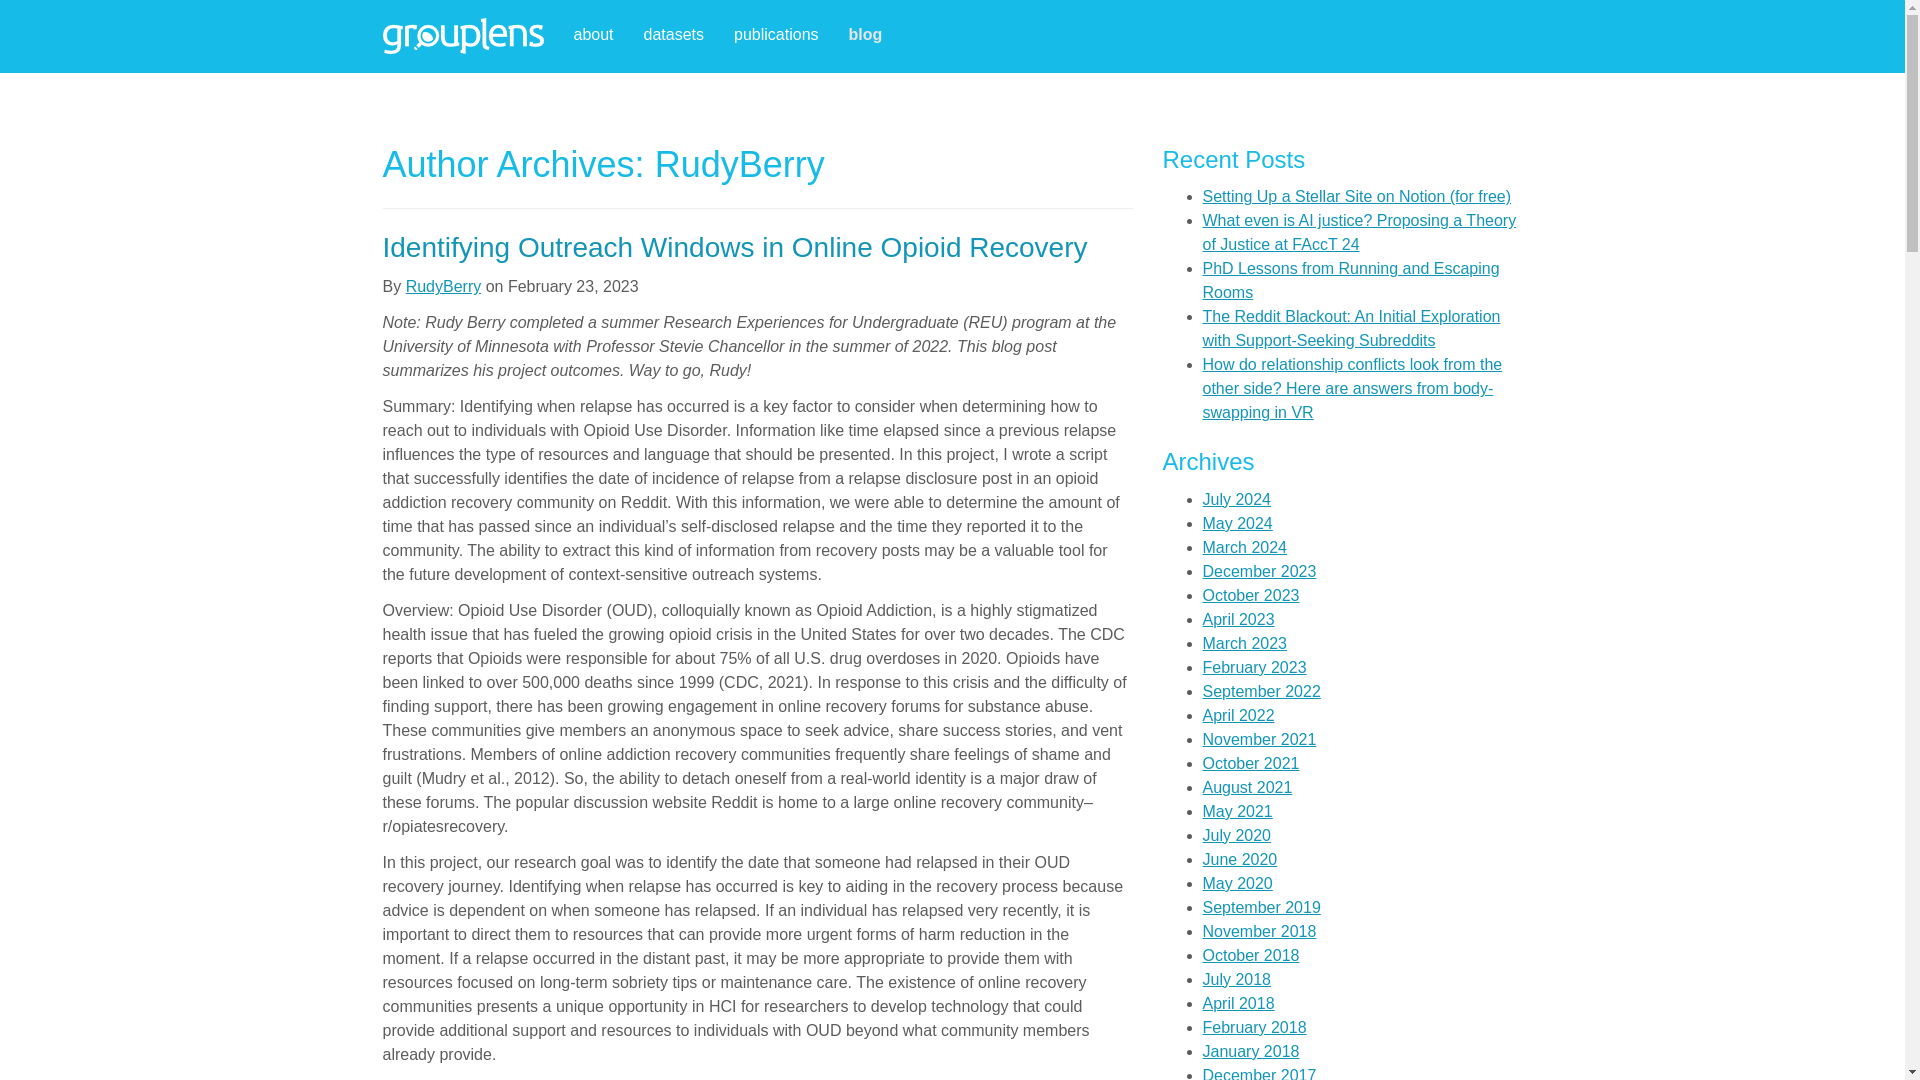 The width and height of the screenshot is (1920, 1080). Describe the element at coordinates (1236, 499) in the screenshot. I see `July 2024` at that location.